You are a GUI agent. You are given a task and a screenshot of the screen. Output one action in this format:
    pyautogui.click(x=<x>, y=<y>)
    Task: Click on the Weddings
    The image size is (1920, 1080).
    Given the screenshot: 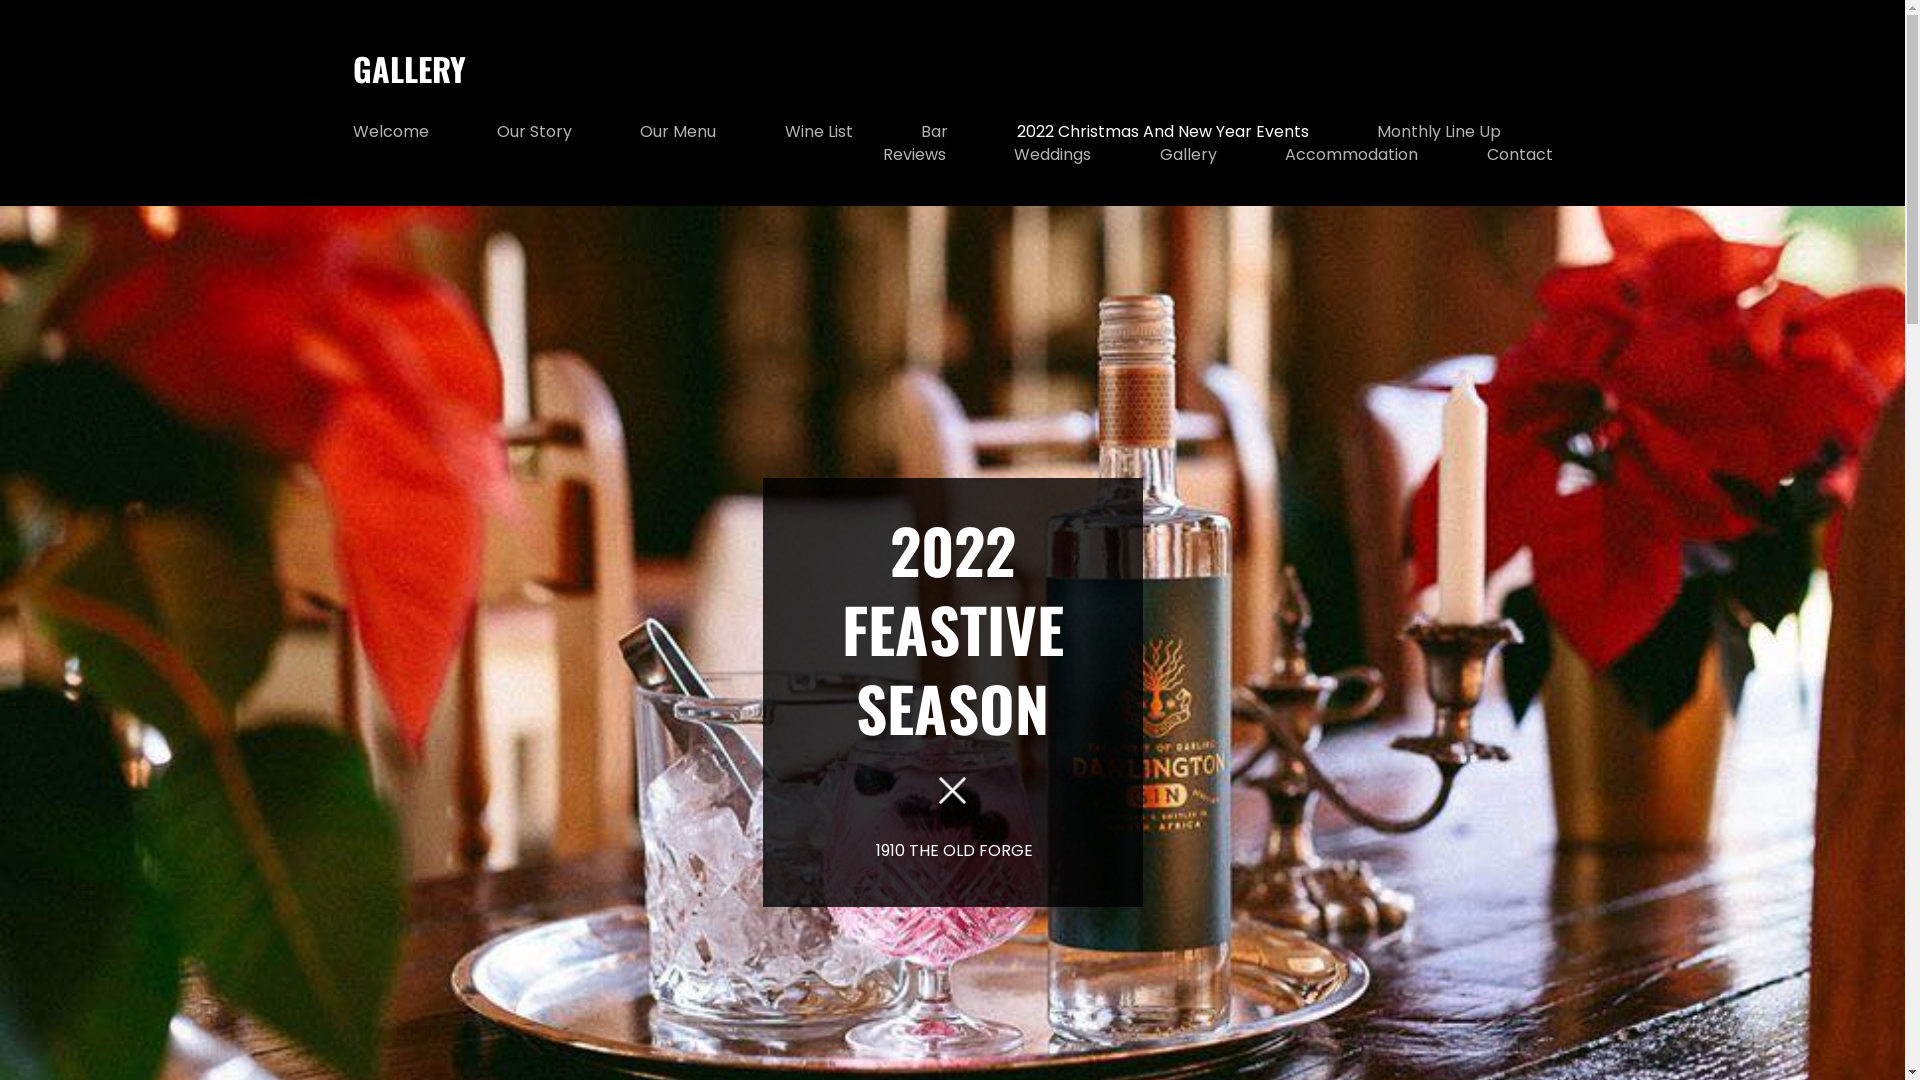 What is the action you would take?
    pyautogui.click(x=1052, y=154)
    